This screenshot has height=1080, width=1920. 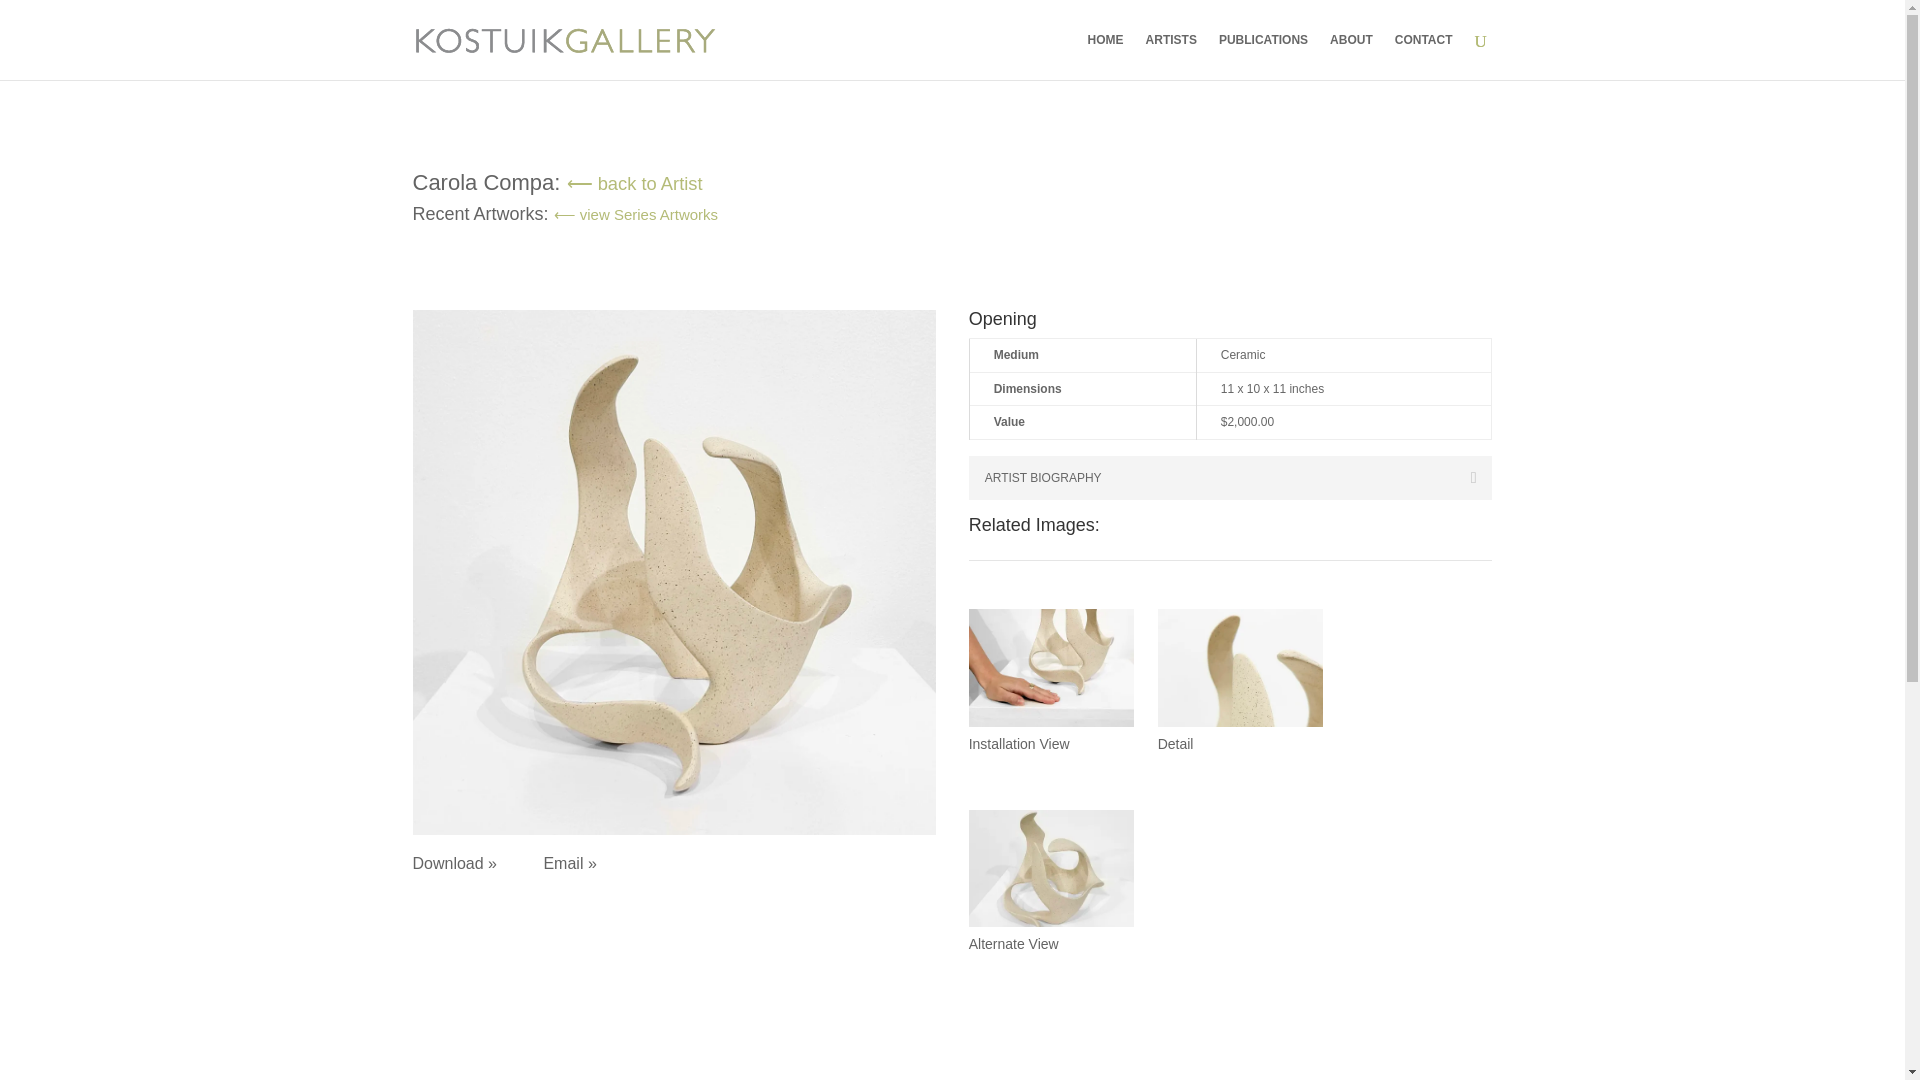 I want to click on Installation View, so click(x=1052, y=727).